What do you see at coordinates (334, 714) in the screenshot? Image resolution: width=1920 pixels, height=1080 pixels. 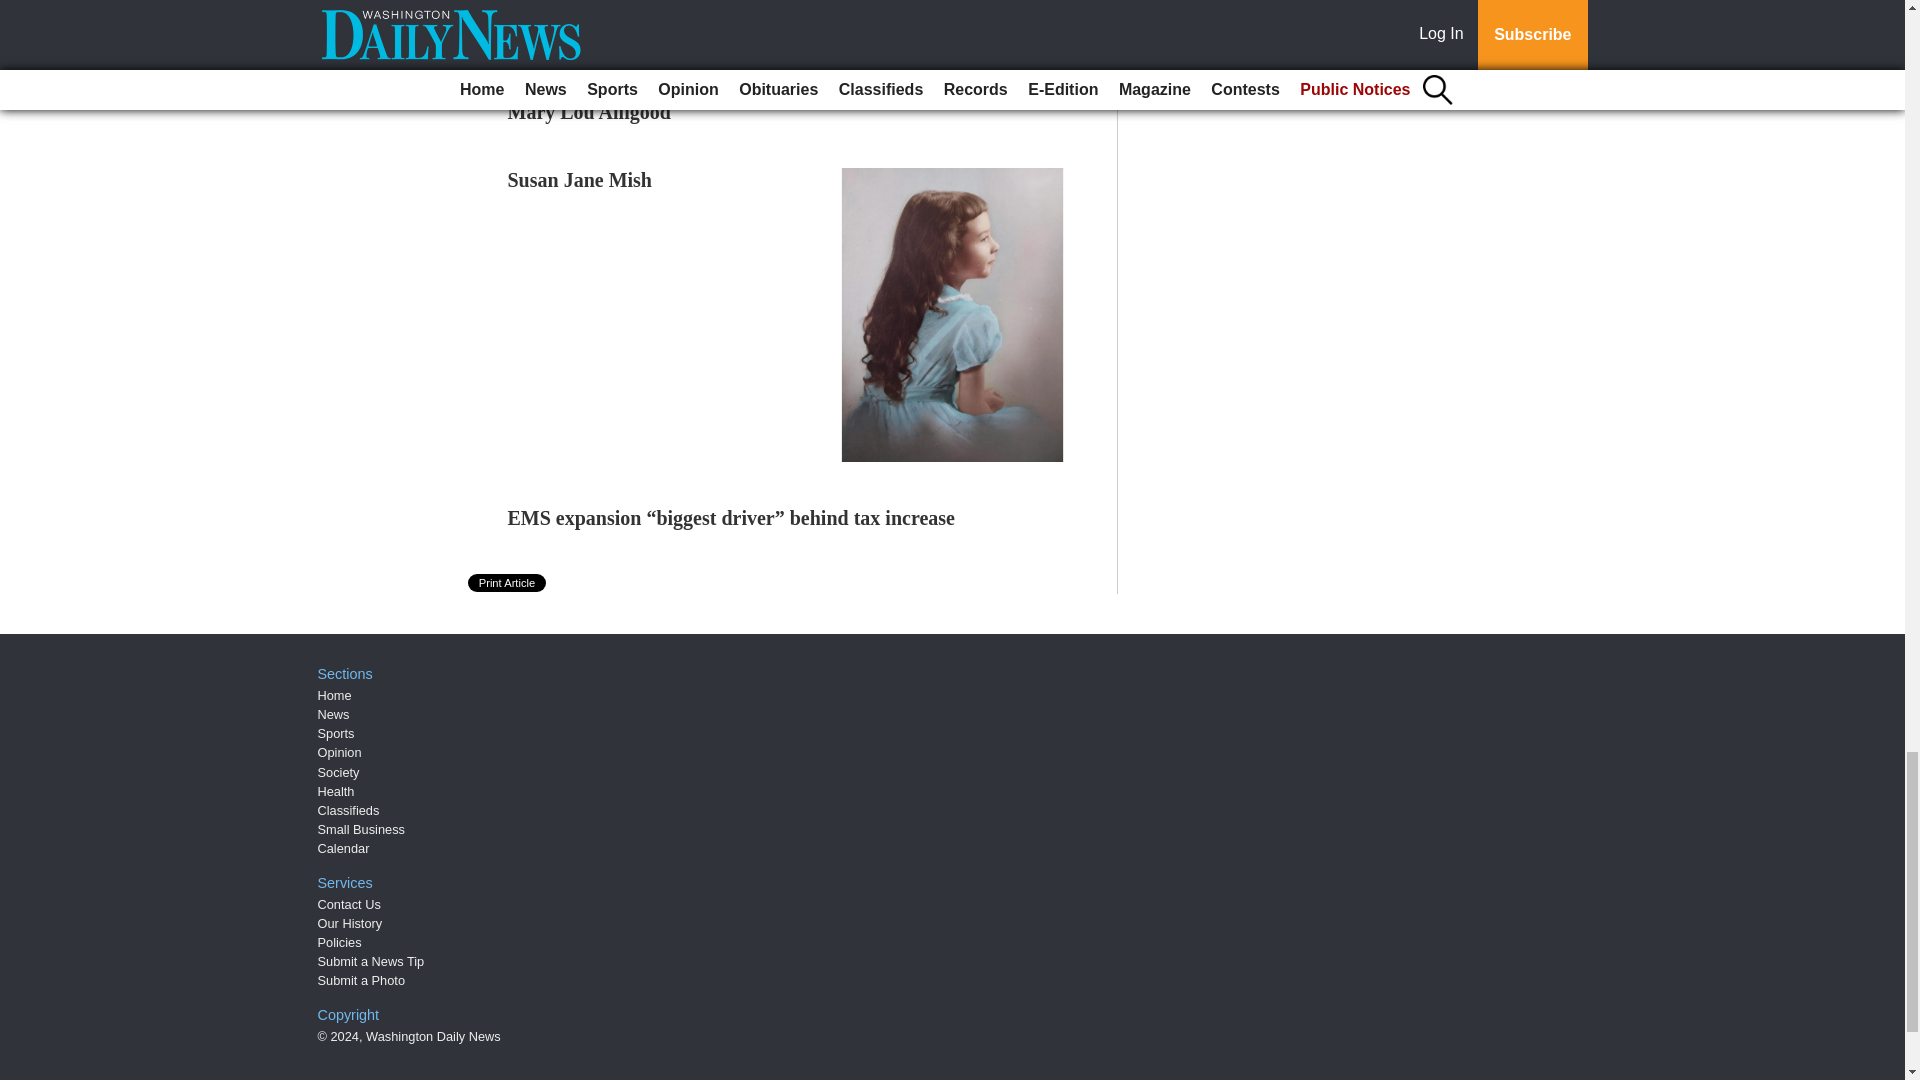 I see `News` at bounding box center [334, 714].